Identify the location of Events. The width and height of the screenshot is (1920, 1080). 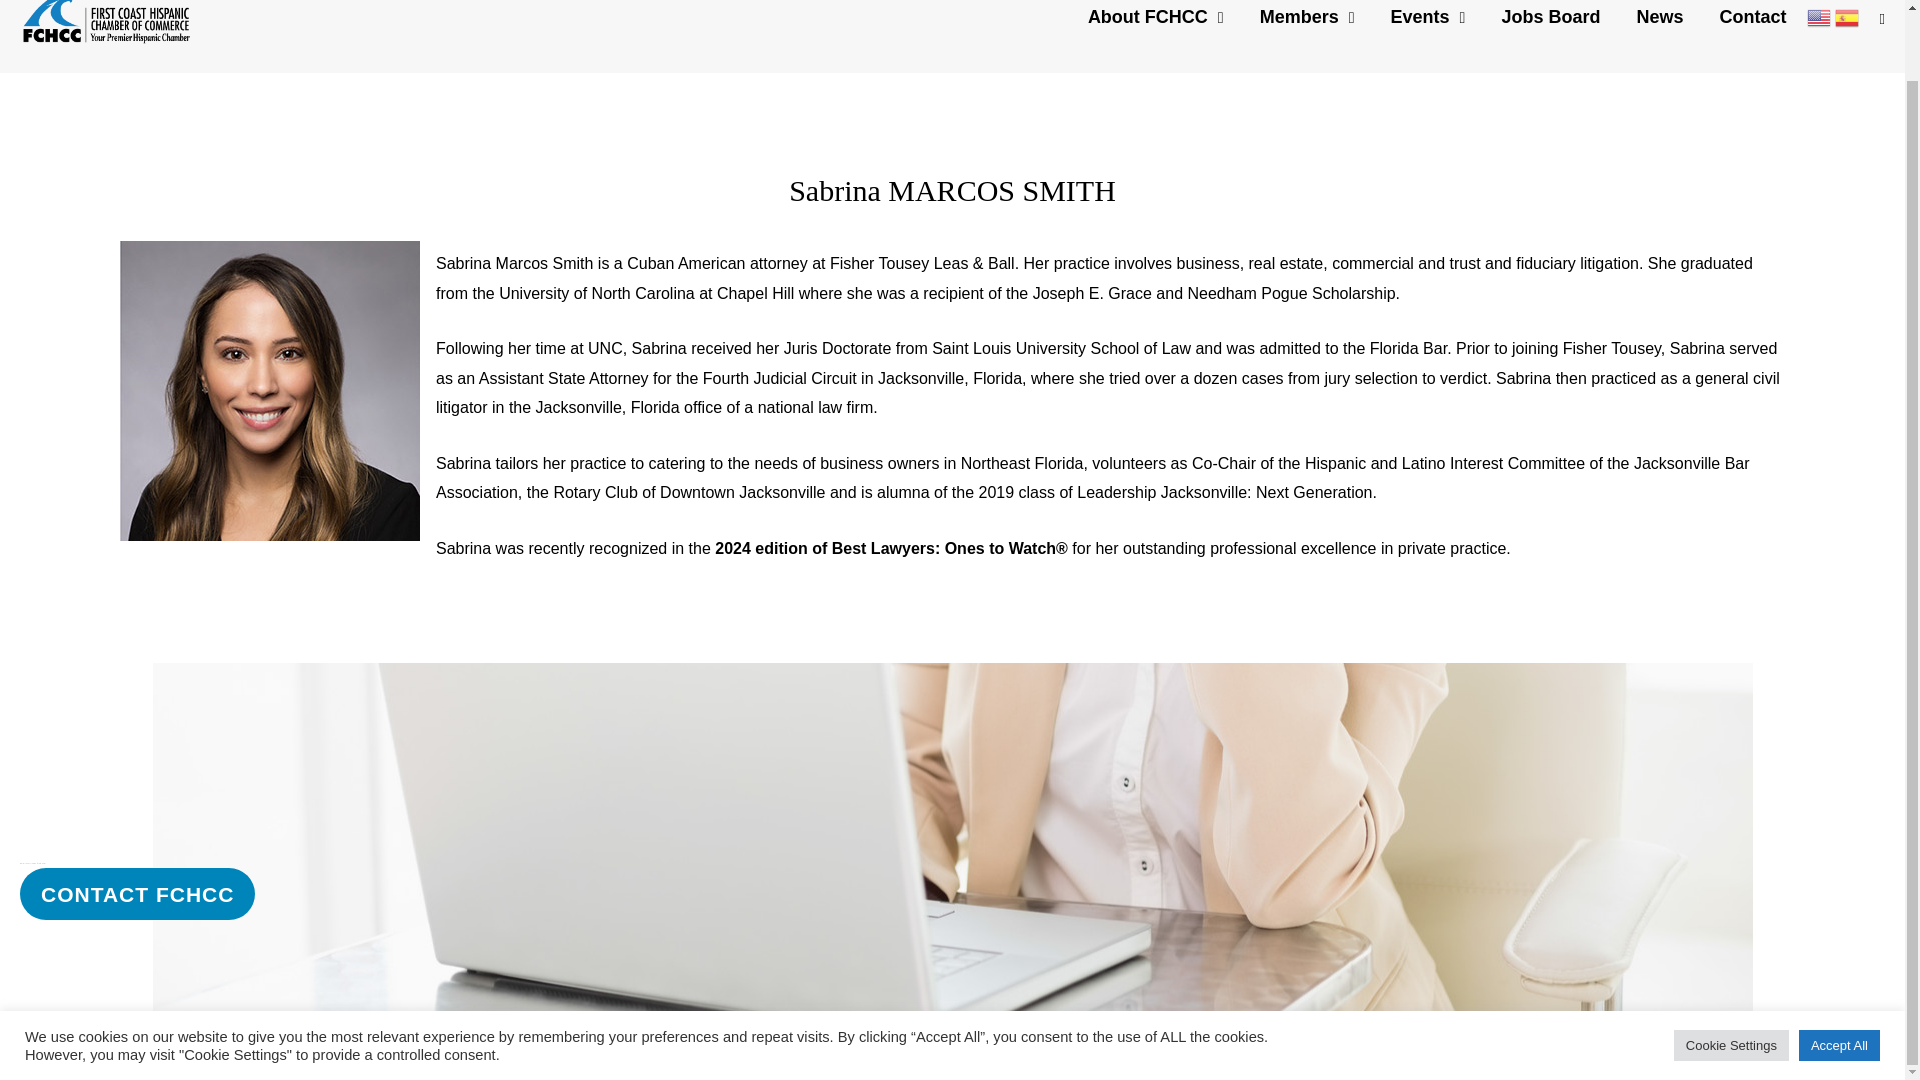
(1428, 36).